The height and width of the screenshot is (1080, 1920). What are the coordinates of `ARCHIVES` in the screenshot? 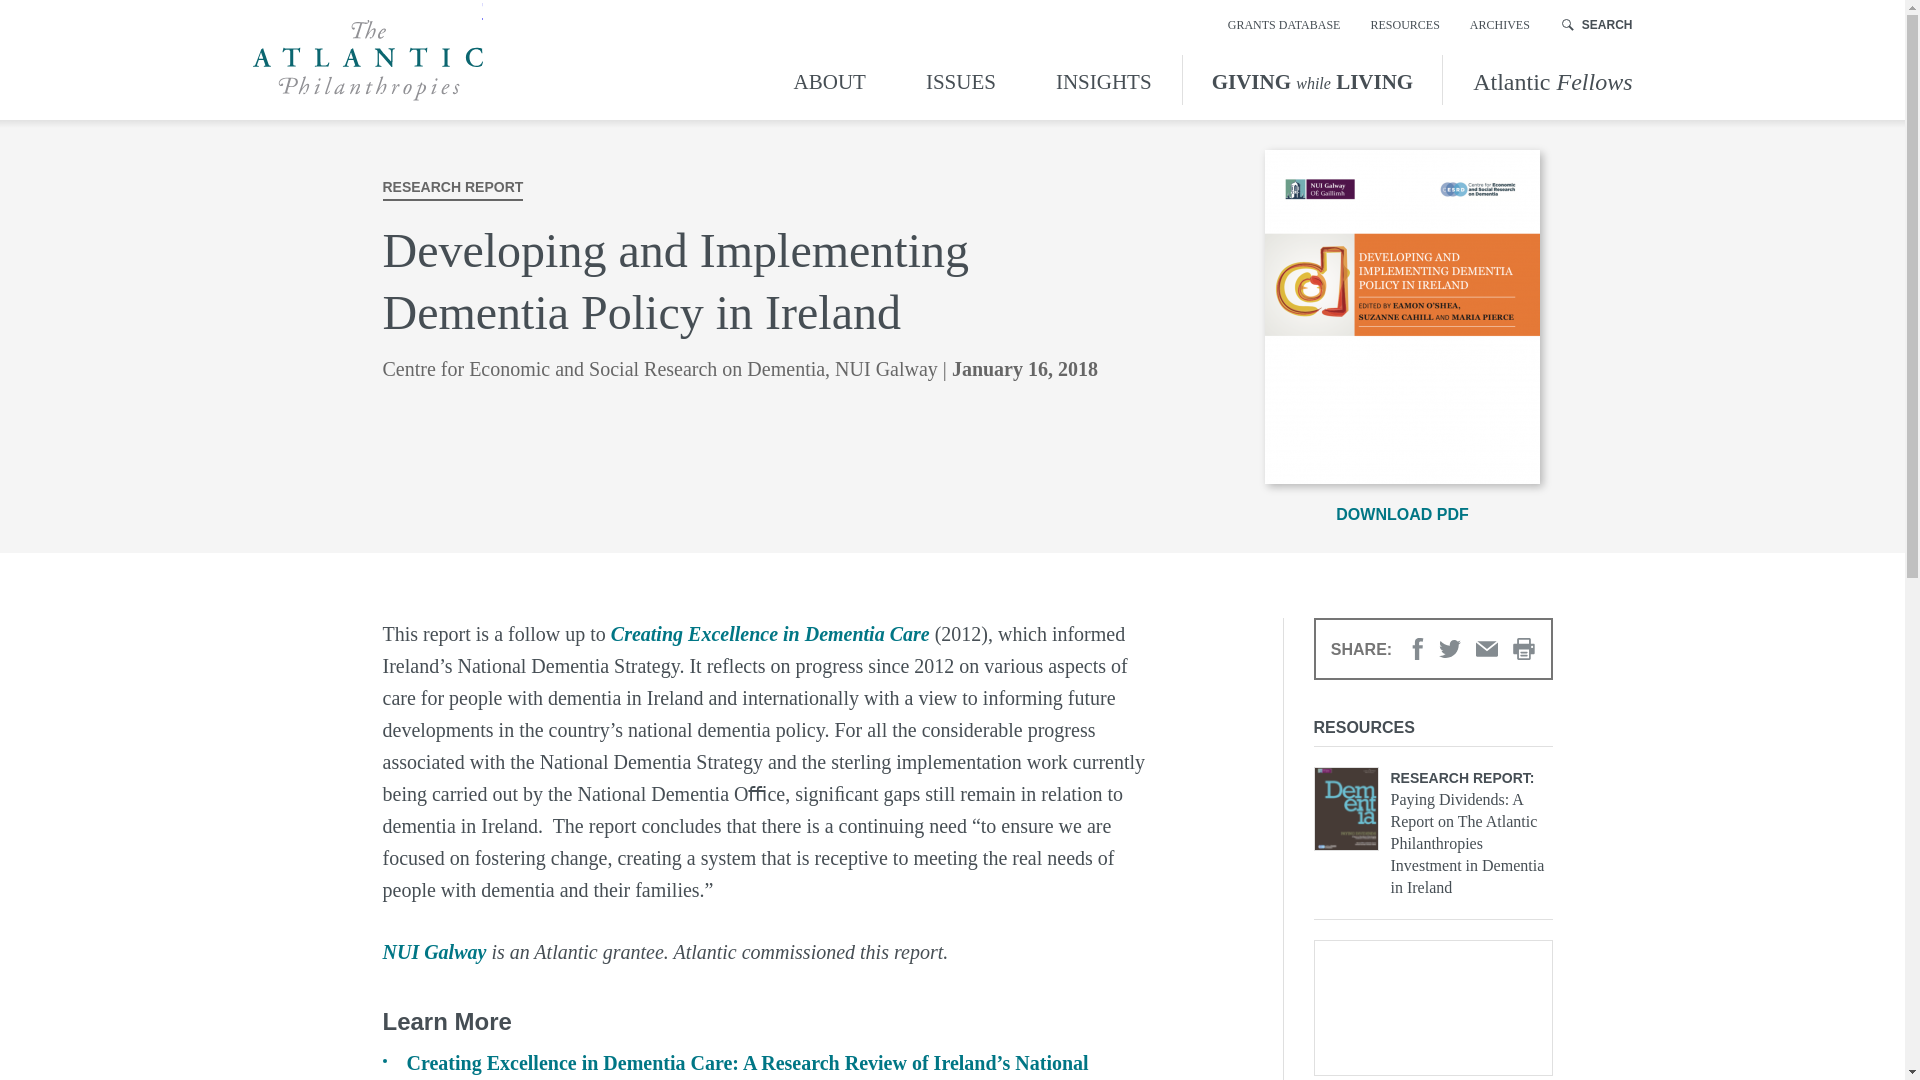 It's located at (1500, 24).